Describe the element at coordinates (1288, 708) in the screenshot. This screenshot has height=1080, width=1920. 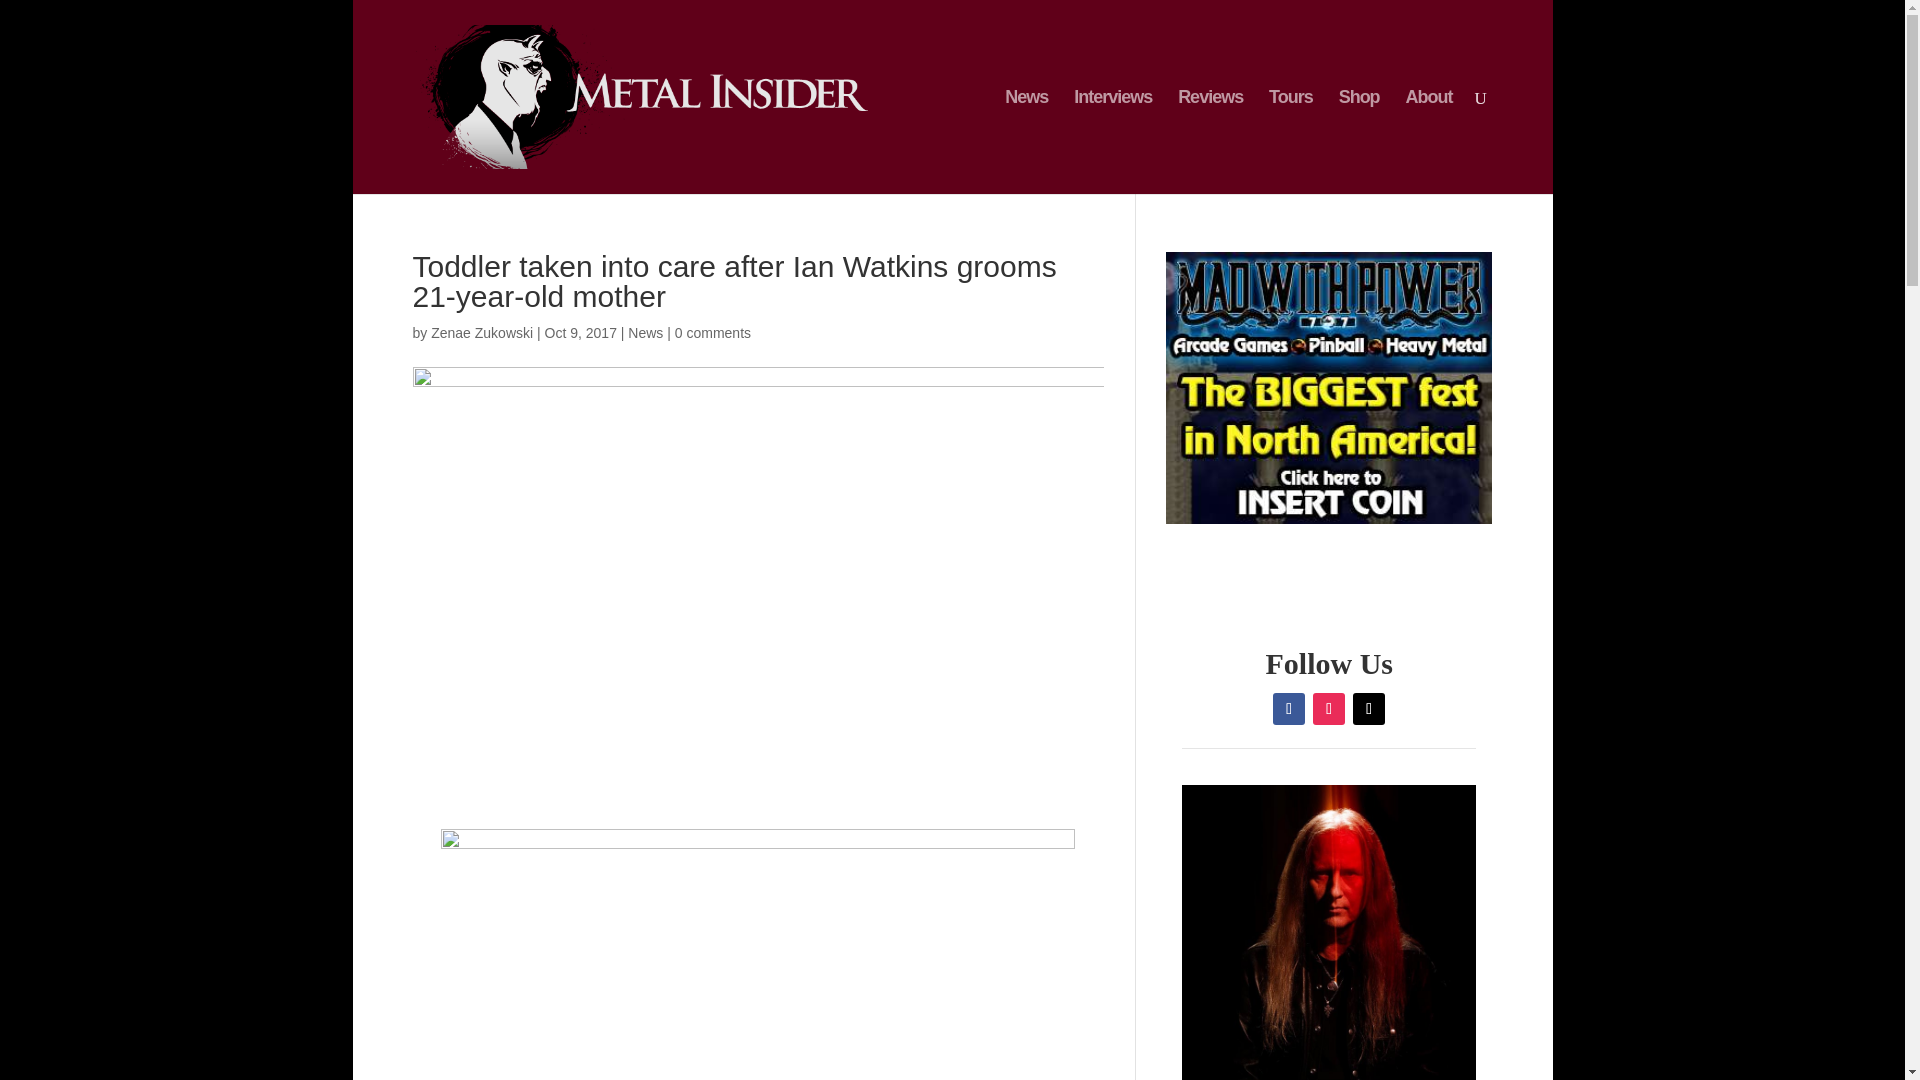
I see `Follow on Facebook` at that location.